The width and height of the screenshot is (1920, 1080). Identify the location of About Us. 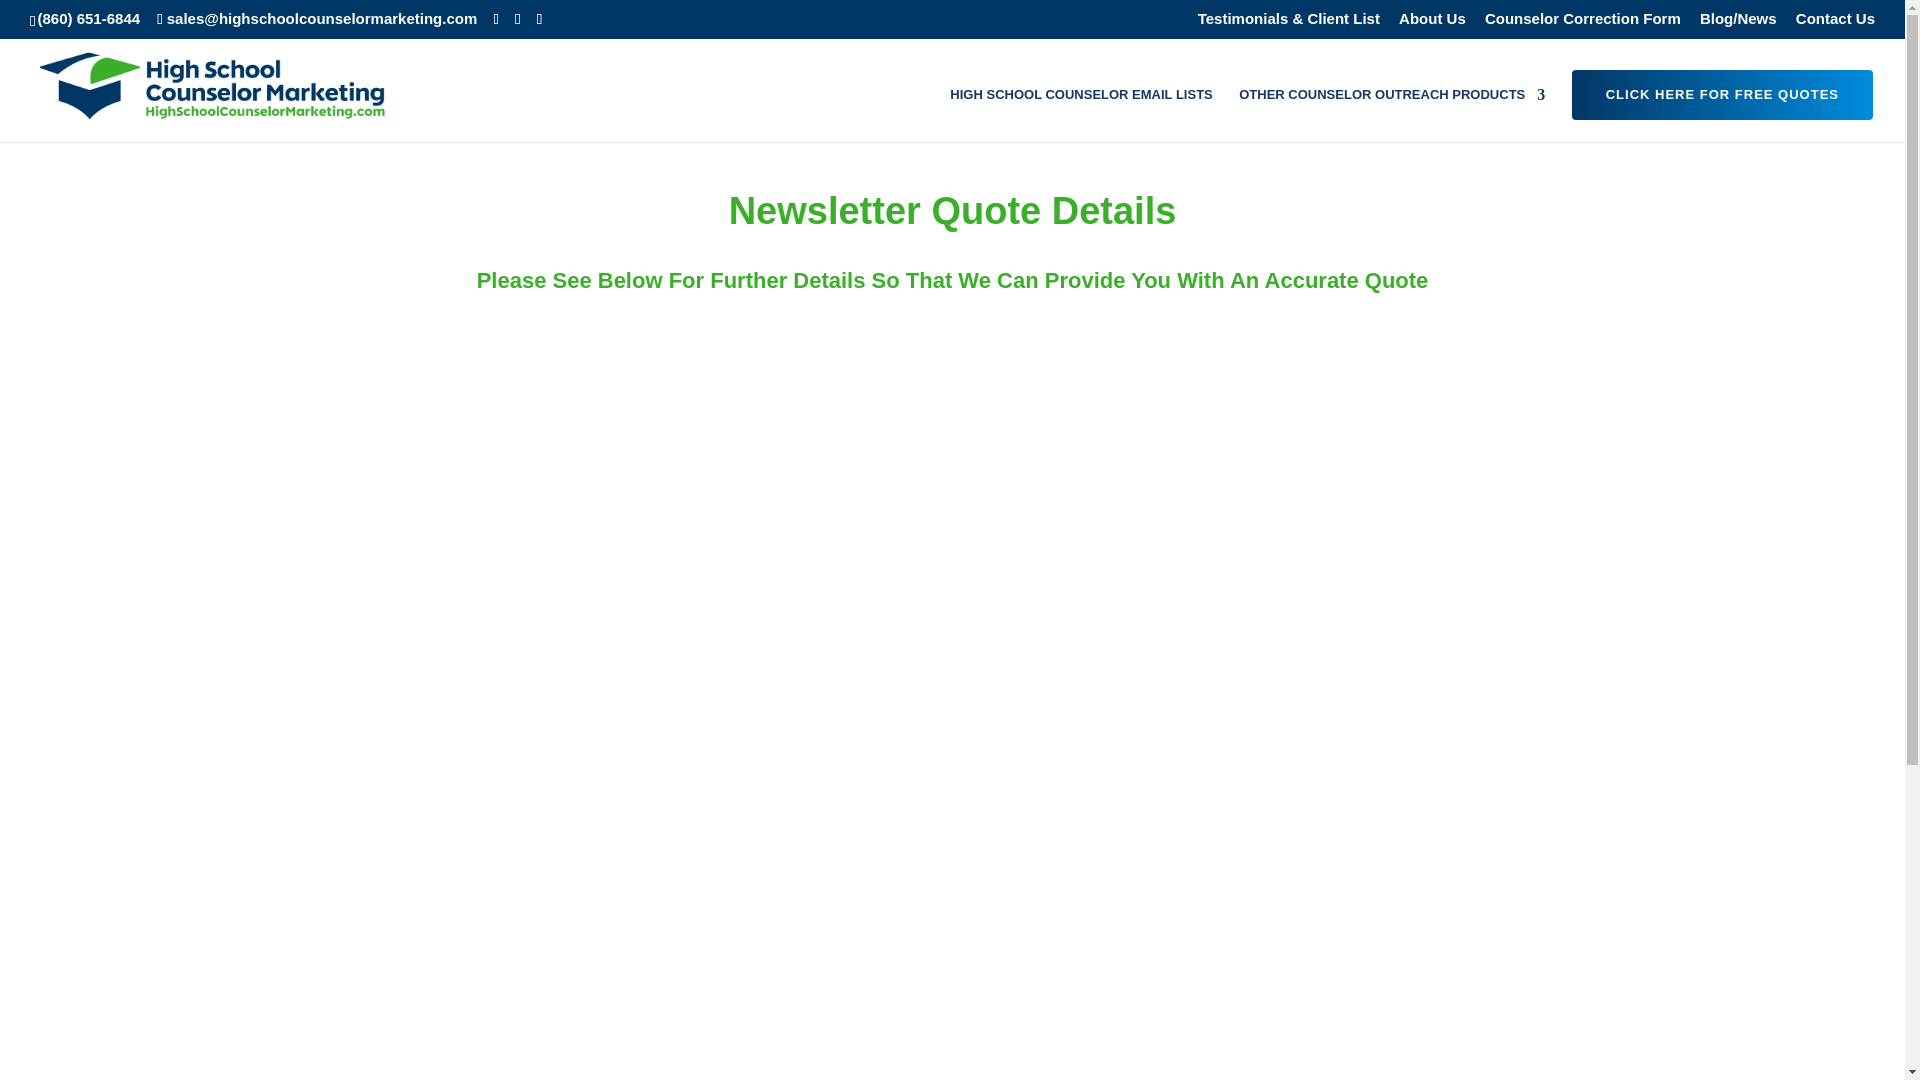
(1432, 23).